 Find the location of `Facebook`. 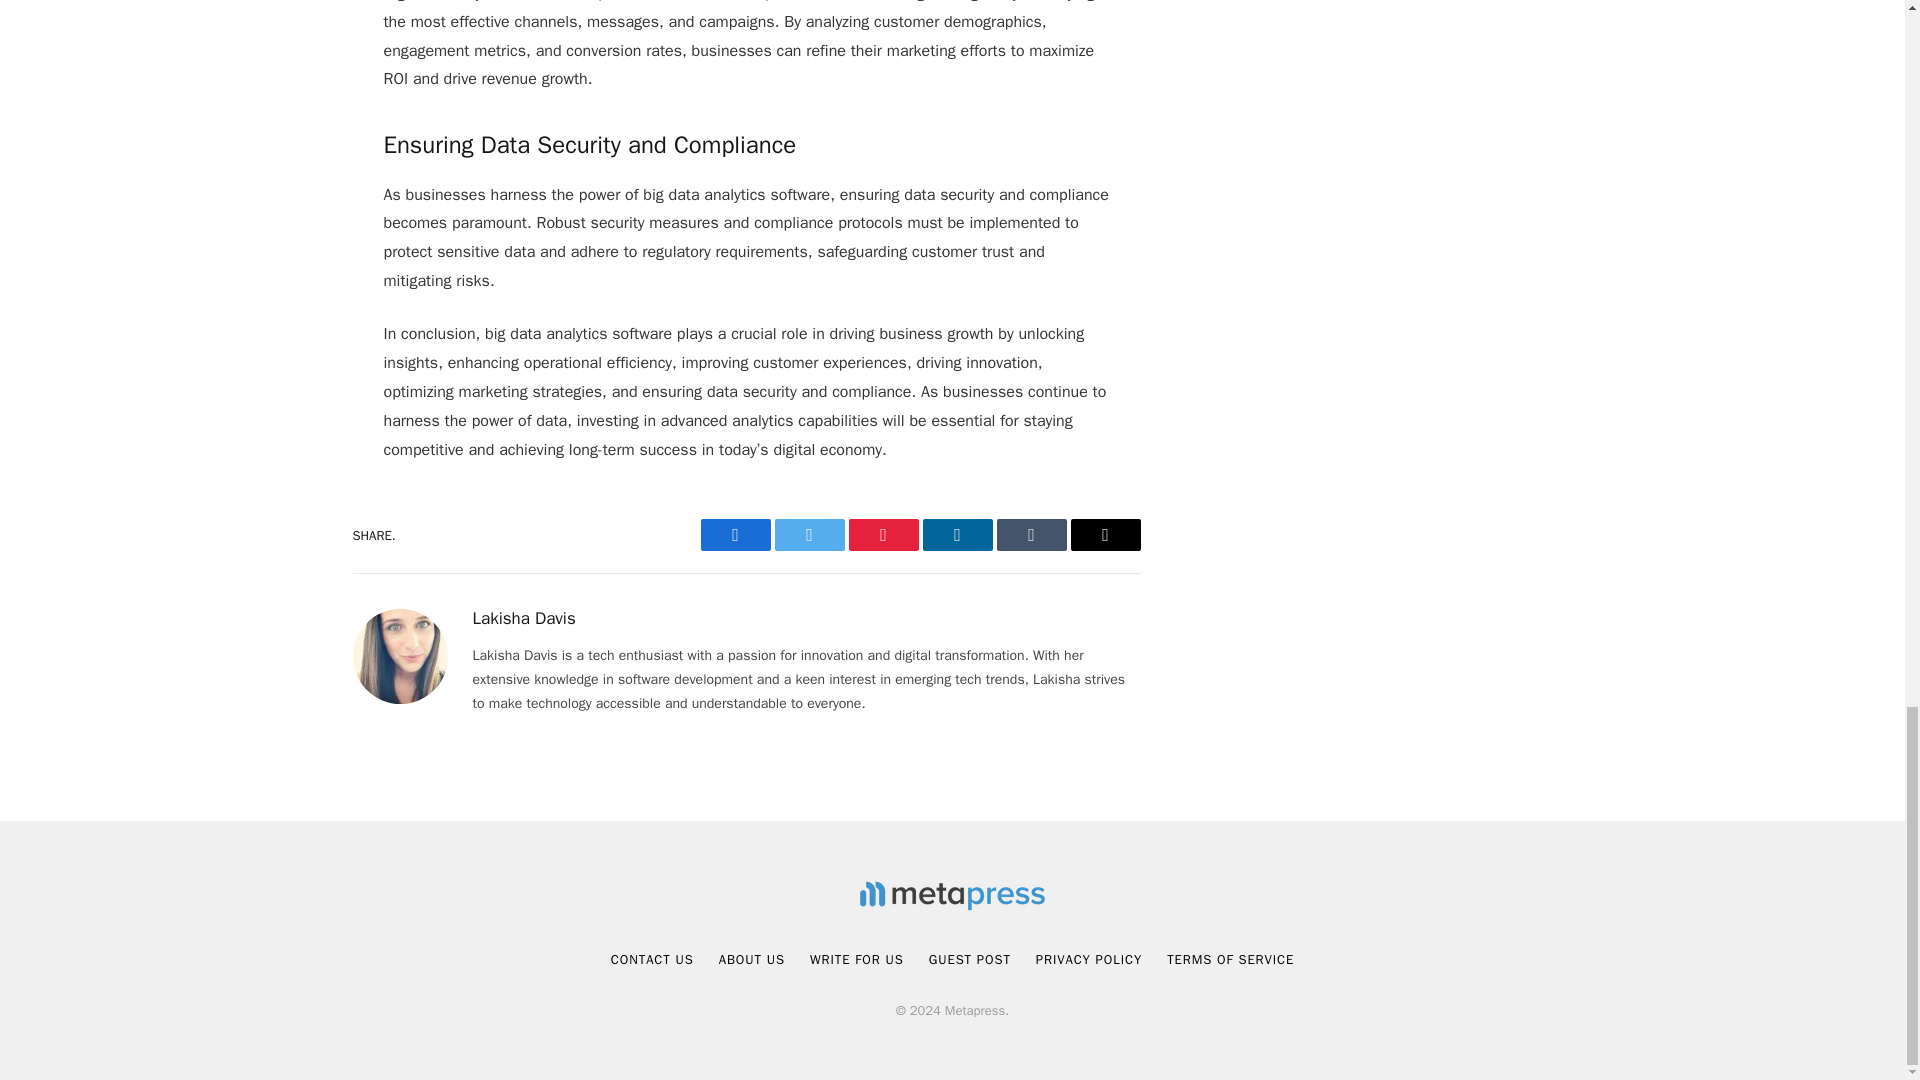

Facebook is located at coordinates (734, 534).